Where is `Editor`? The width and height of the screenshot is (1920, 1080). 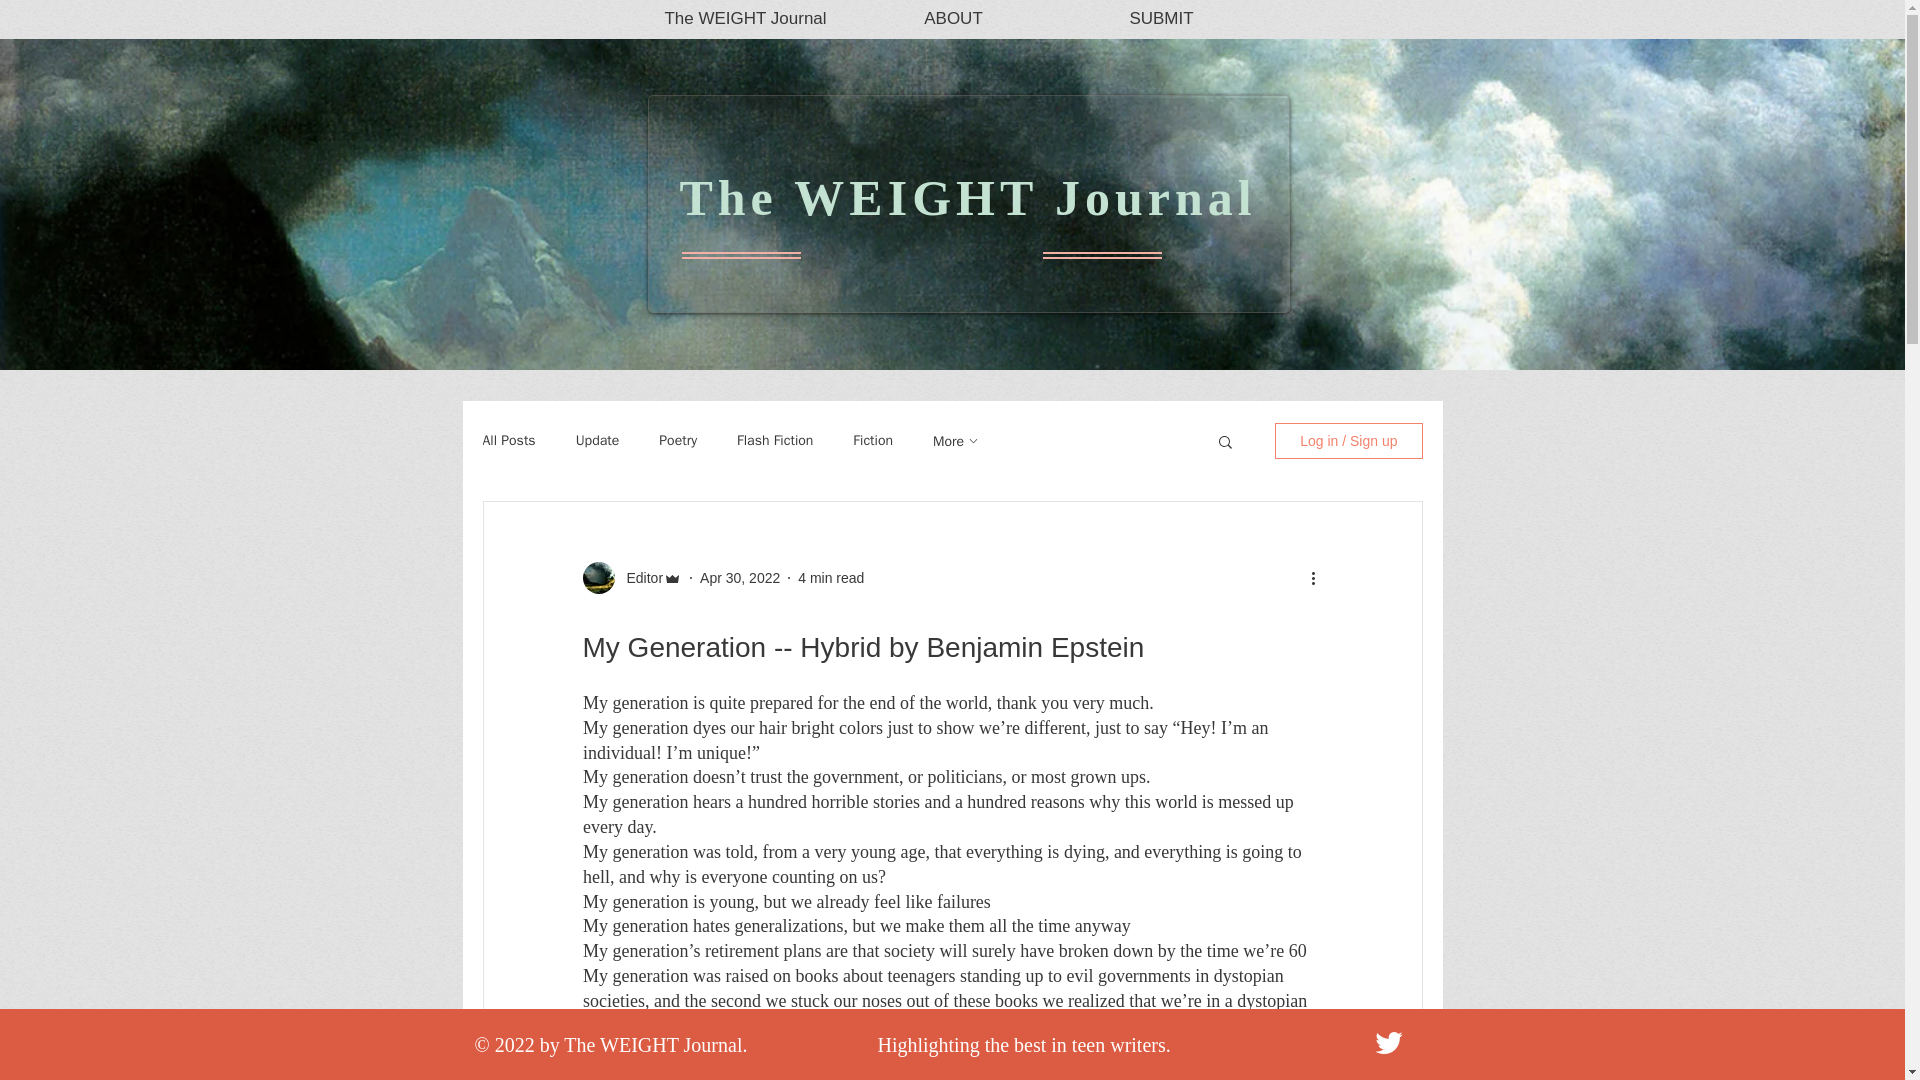 Editor is located at coordinates (638, 578).